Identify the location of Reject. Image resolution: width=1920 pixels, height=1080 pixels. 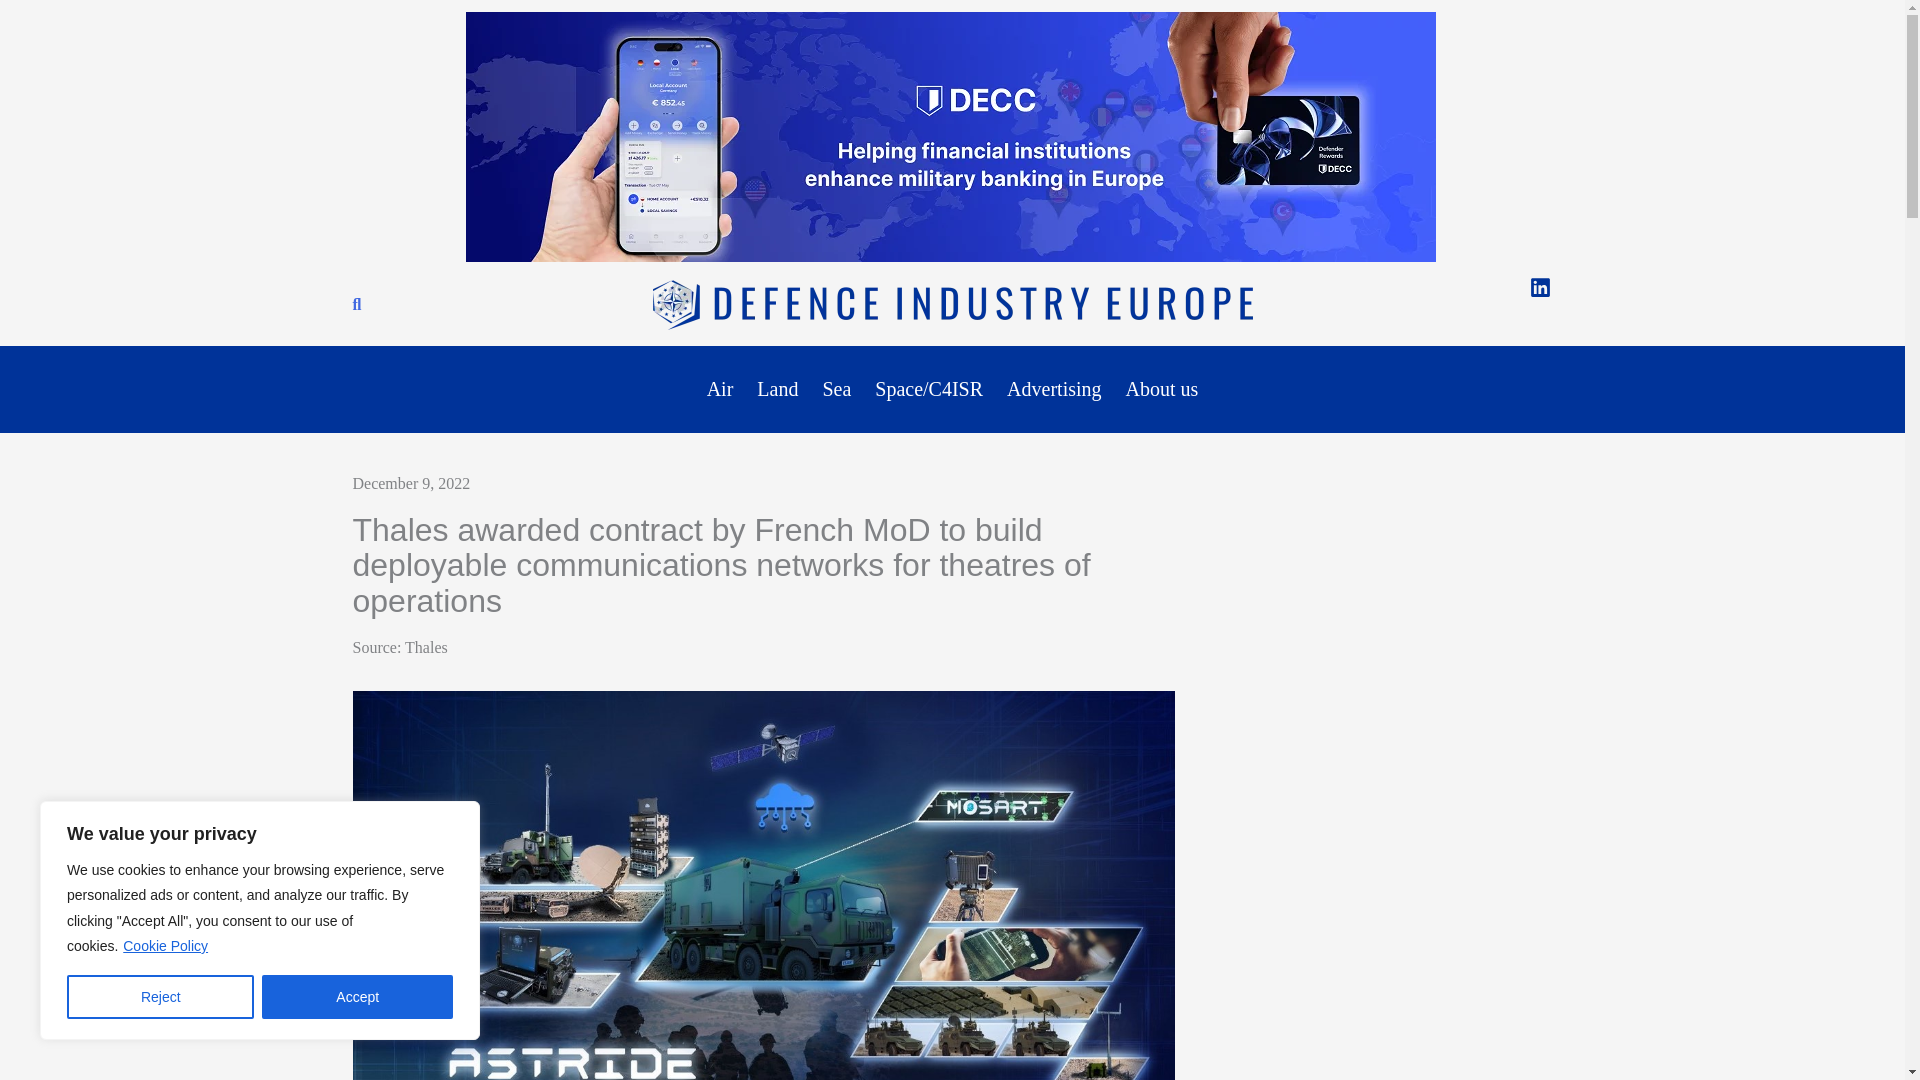
(160, 997).